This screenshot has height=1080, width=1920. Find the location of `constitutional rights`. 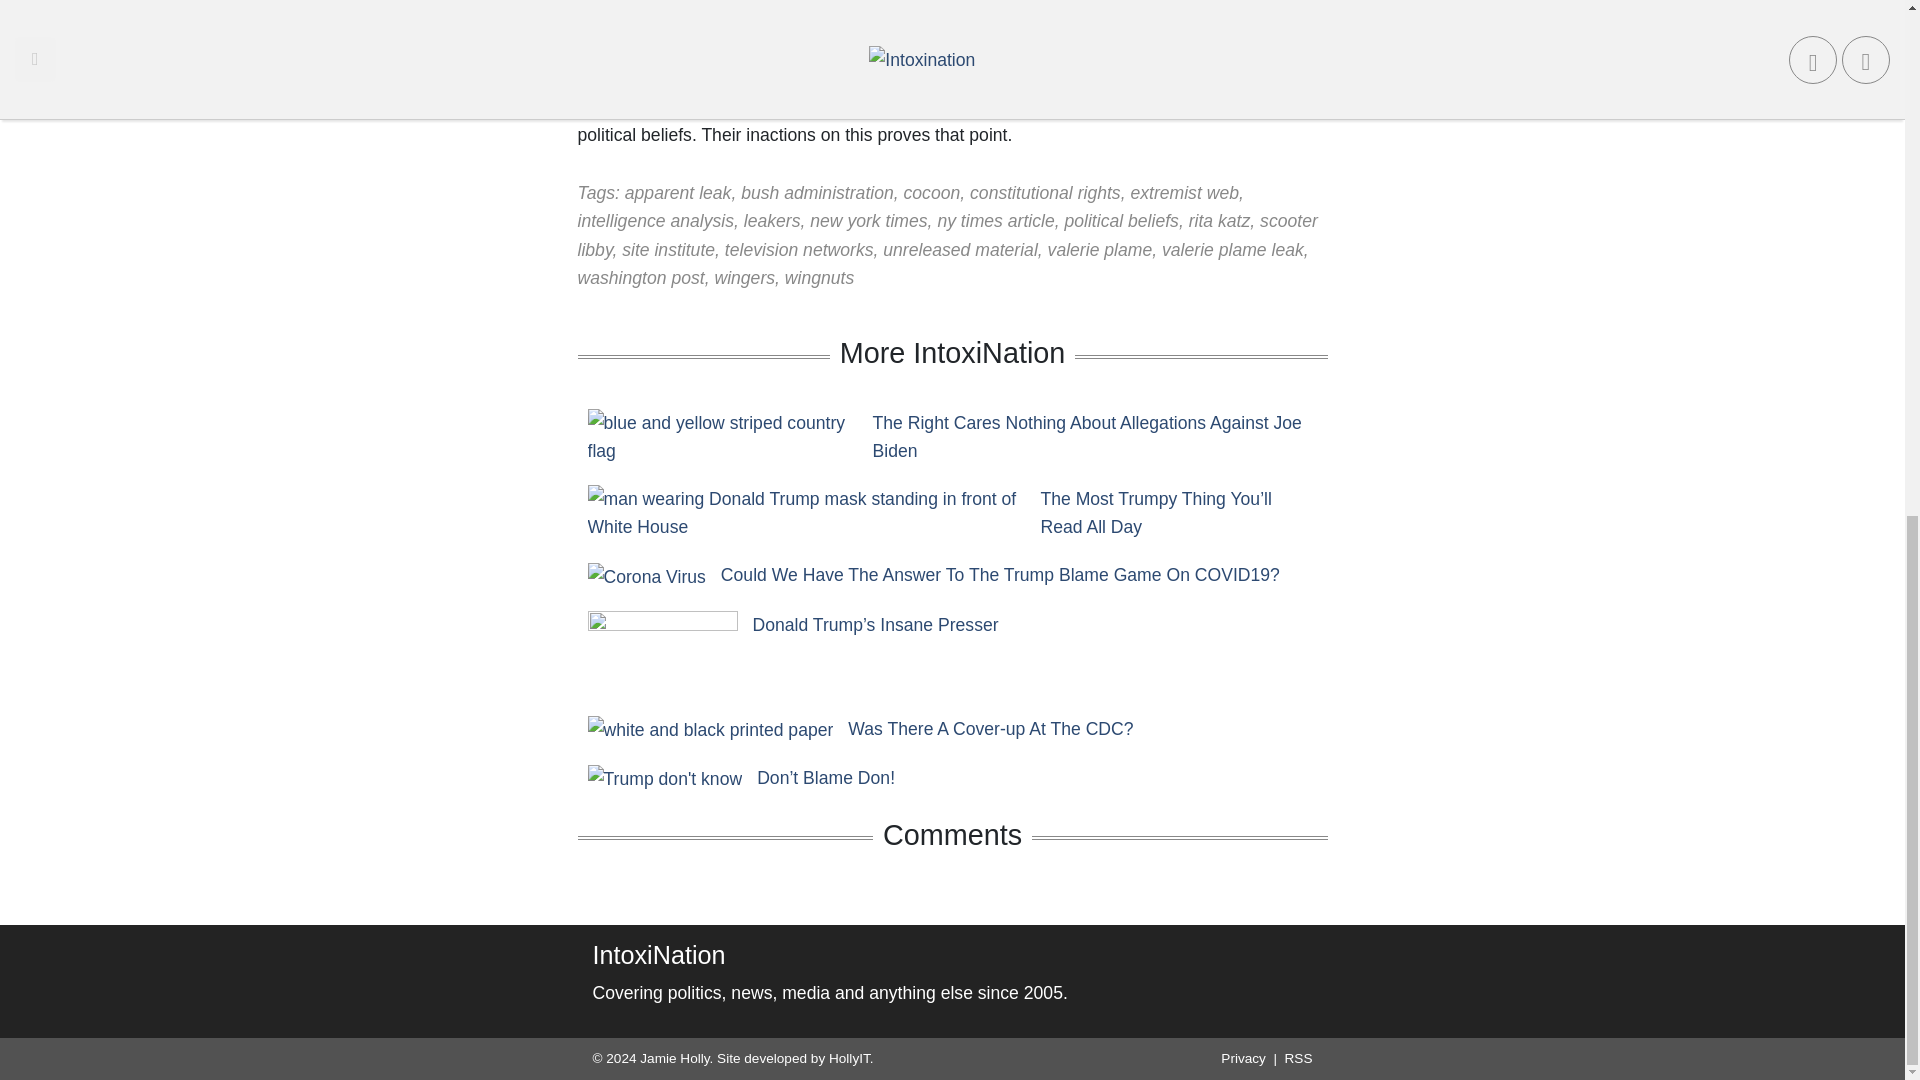

constitutional rights is located at coordinates (1045, 192).